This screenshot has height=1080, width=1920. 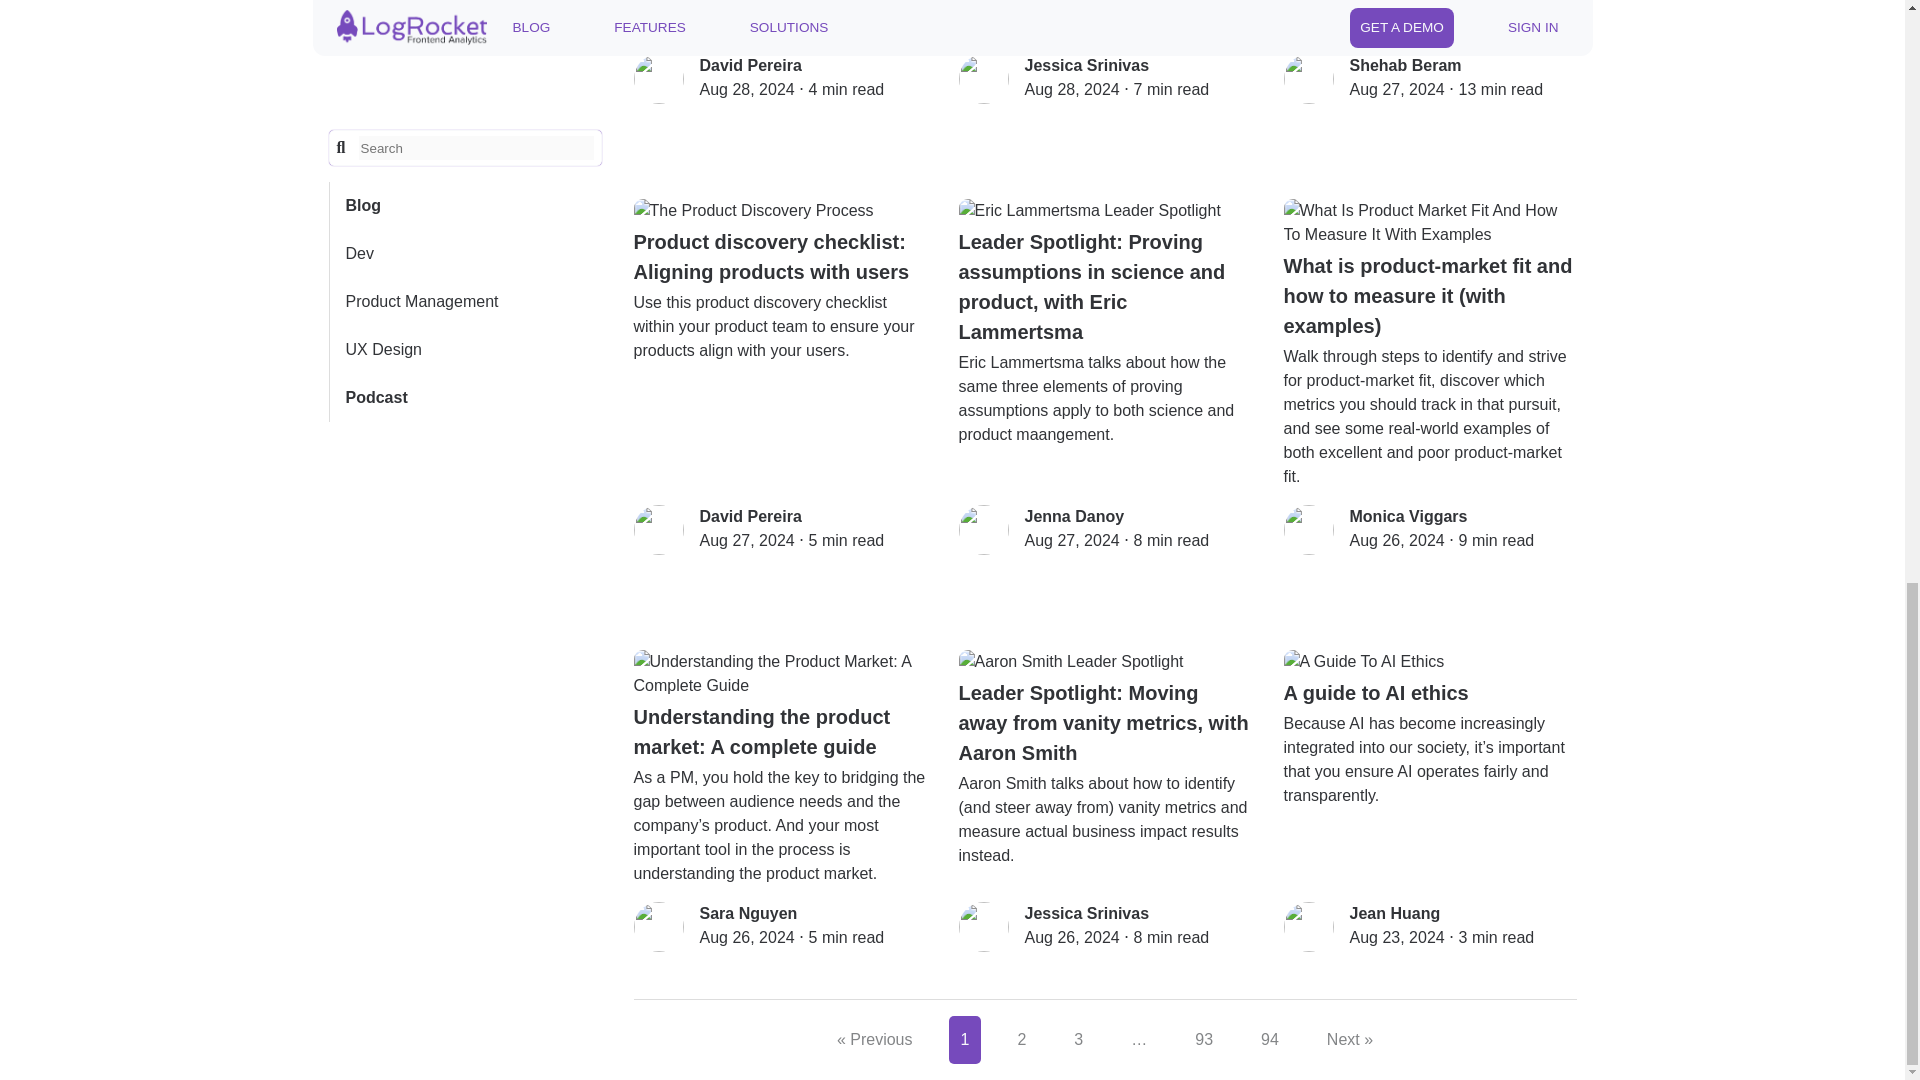 What do you see at coordinates (751, 516) in the screenshot?
I see `David Pereira` at bounding box center [751, 516].